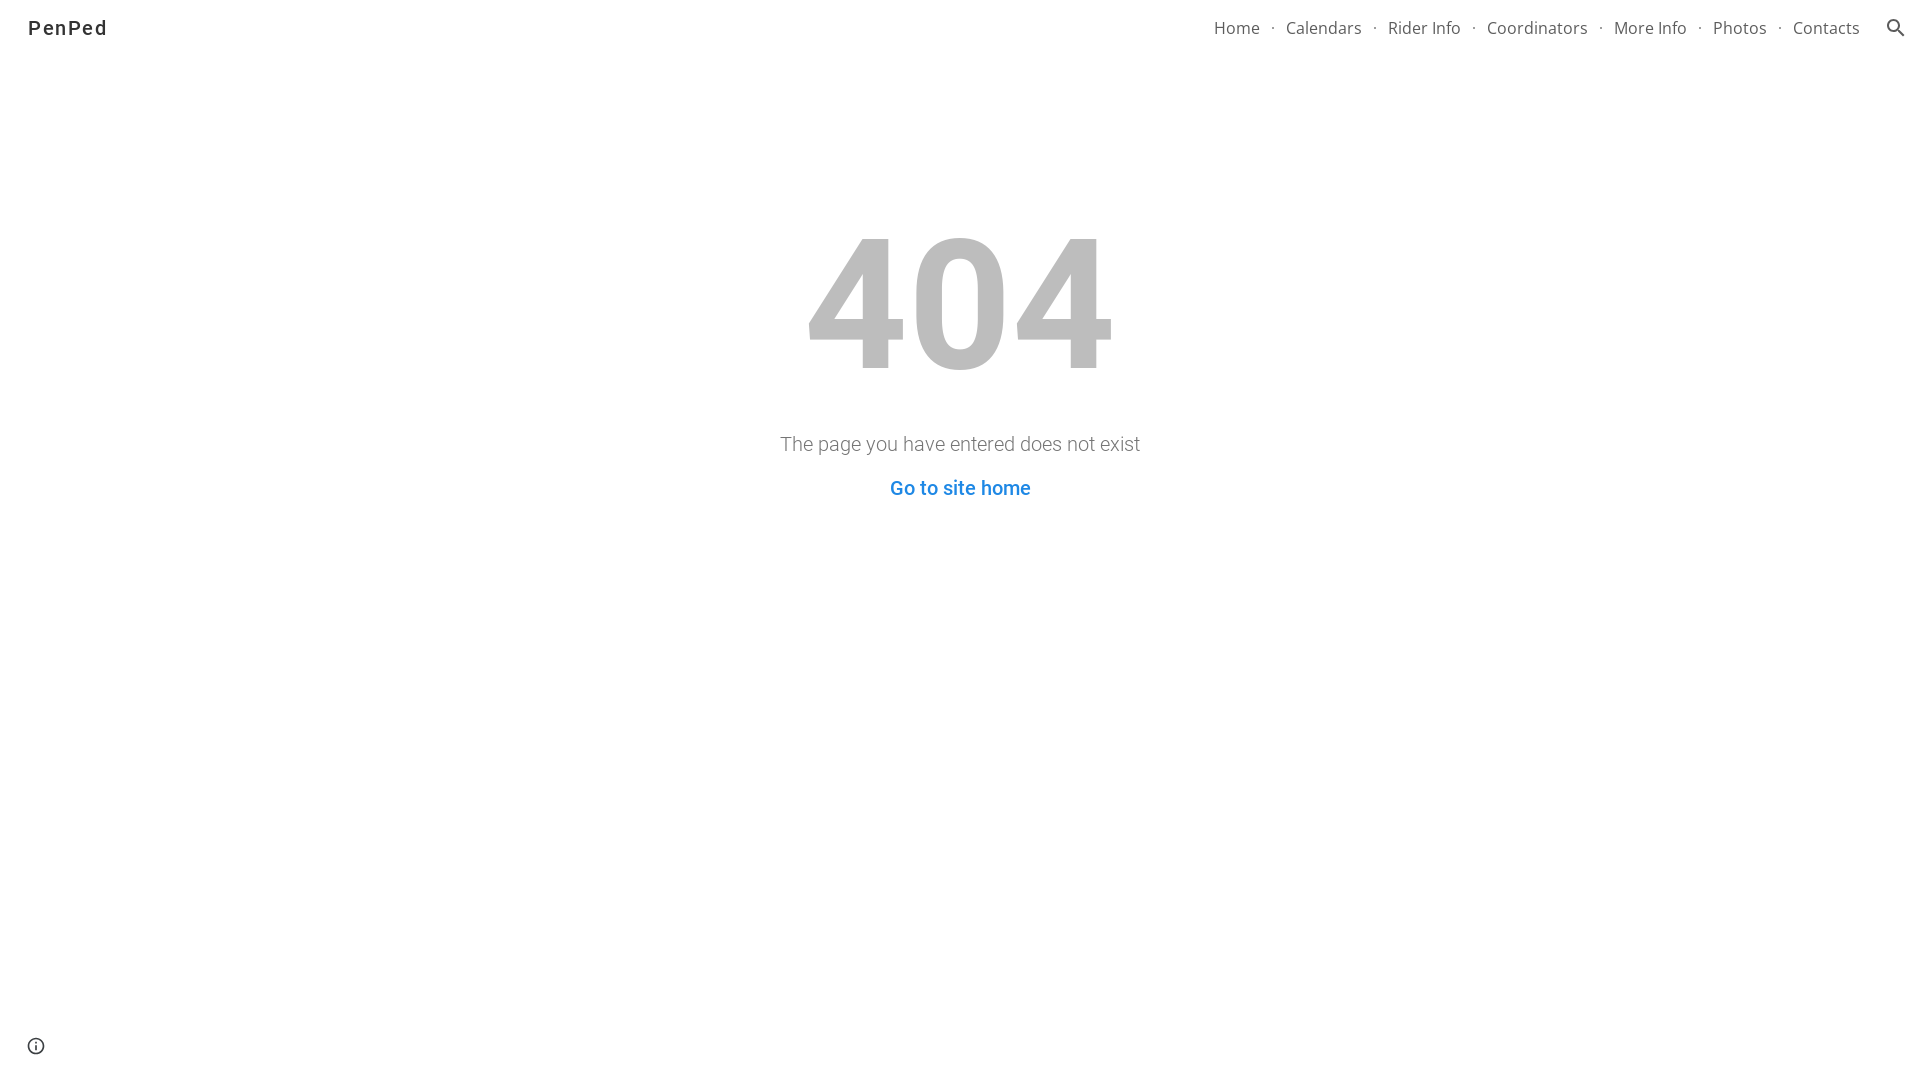  What do you see at coordinates (1237, 28) in the screenshot?
I see `Home` at bounding box center [1237, 28].